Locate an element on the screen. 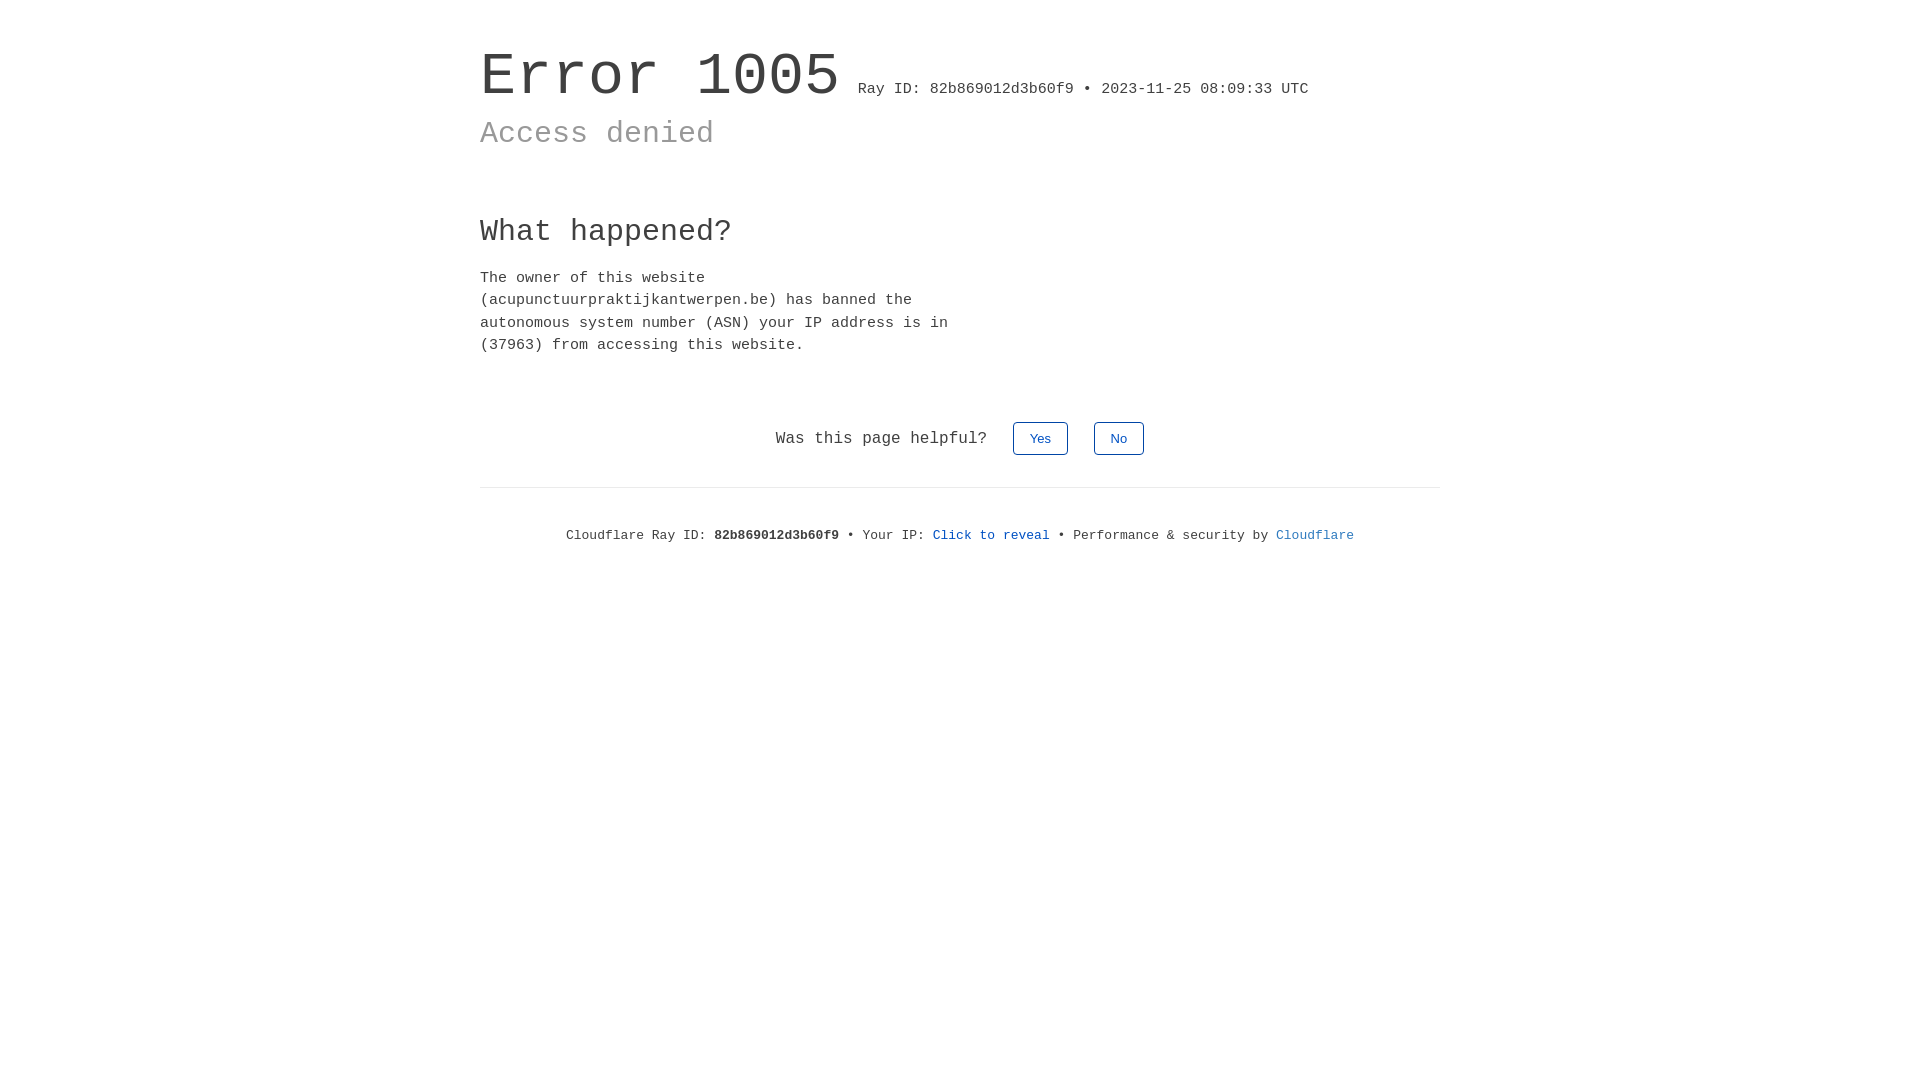 This screenshot has height=1080, width=1920. Yes is located at coordinates (1040, 438).